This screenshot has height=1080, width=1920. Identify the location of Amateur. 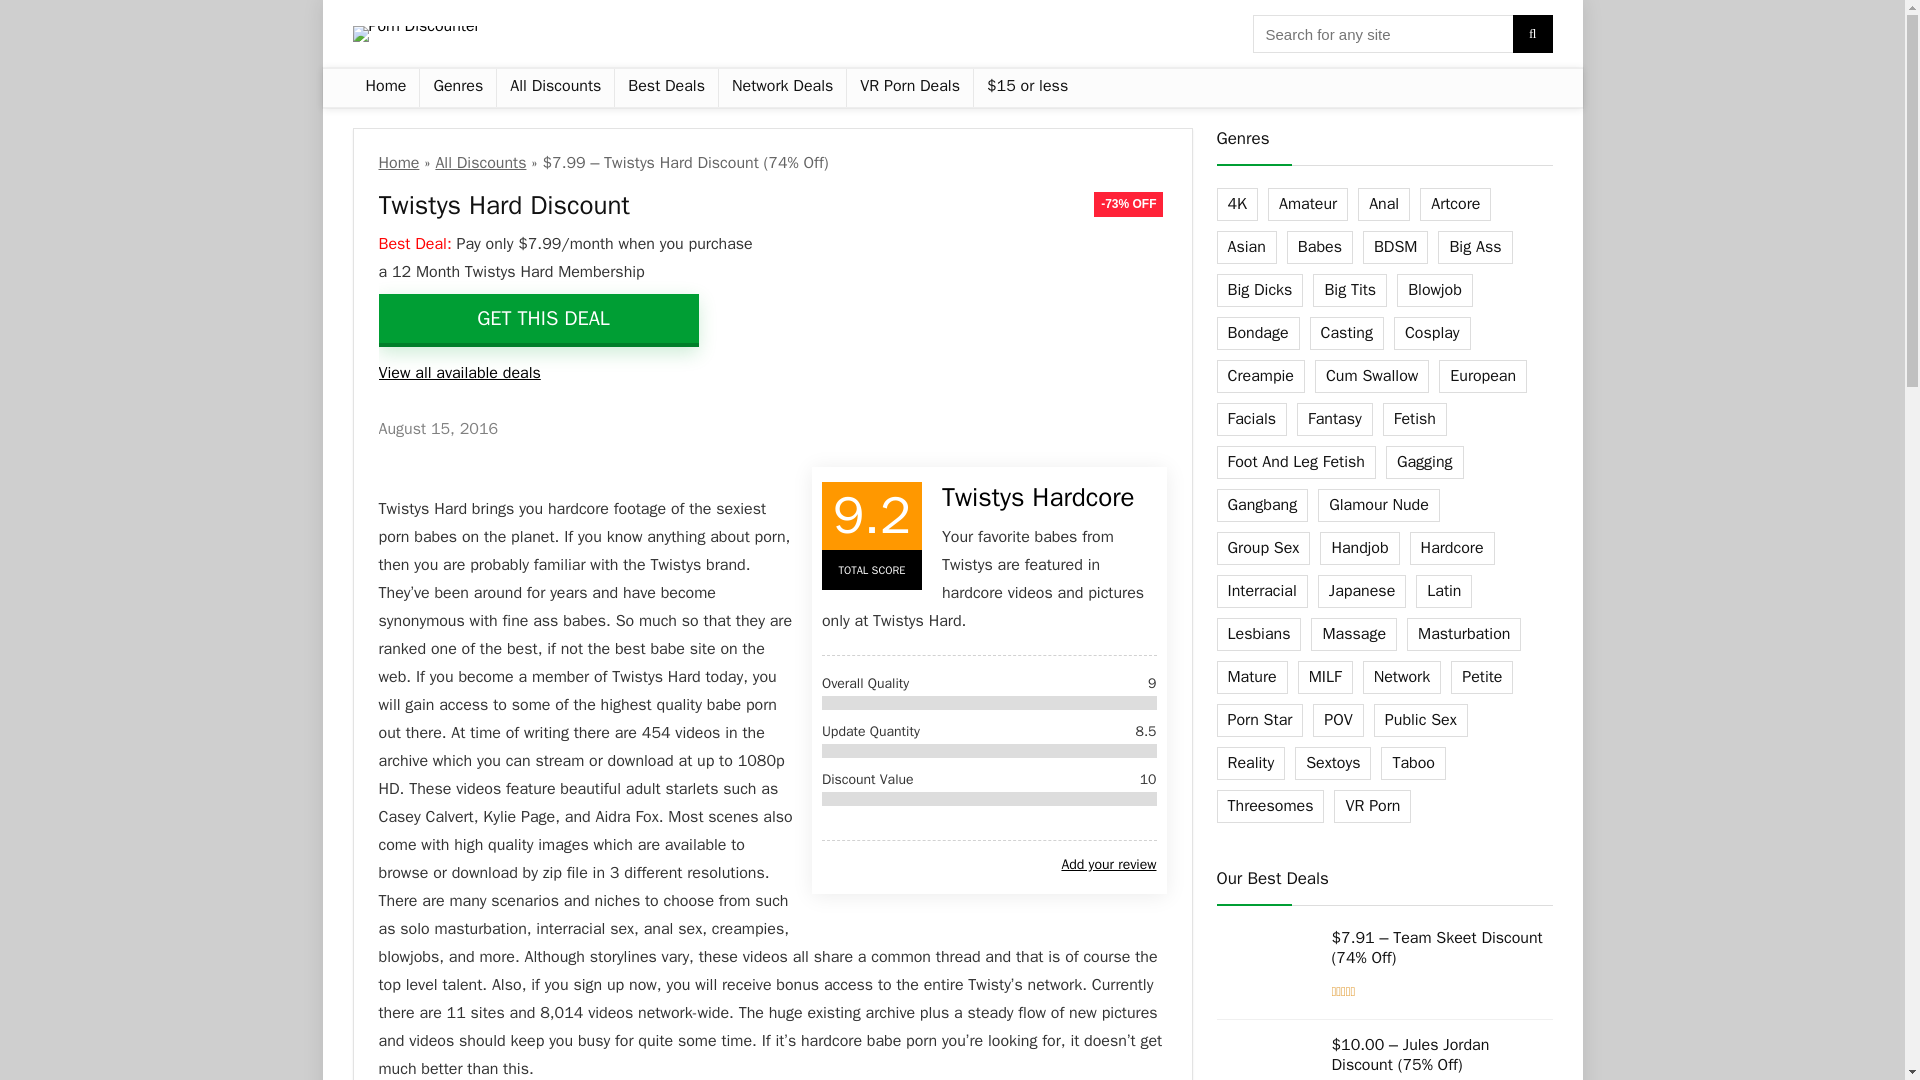
(1307, 204).